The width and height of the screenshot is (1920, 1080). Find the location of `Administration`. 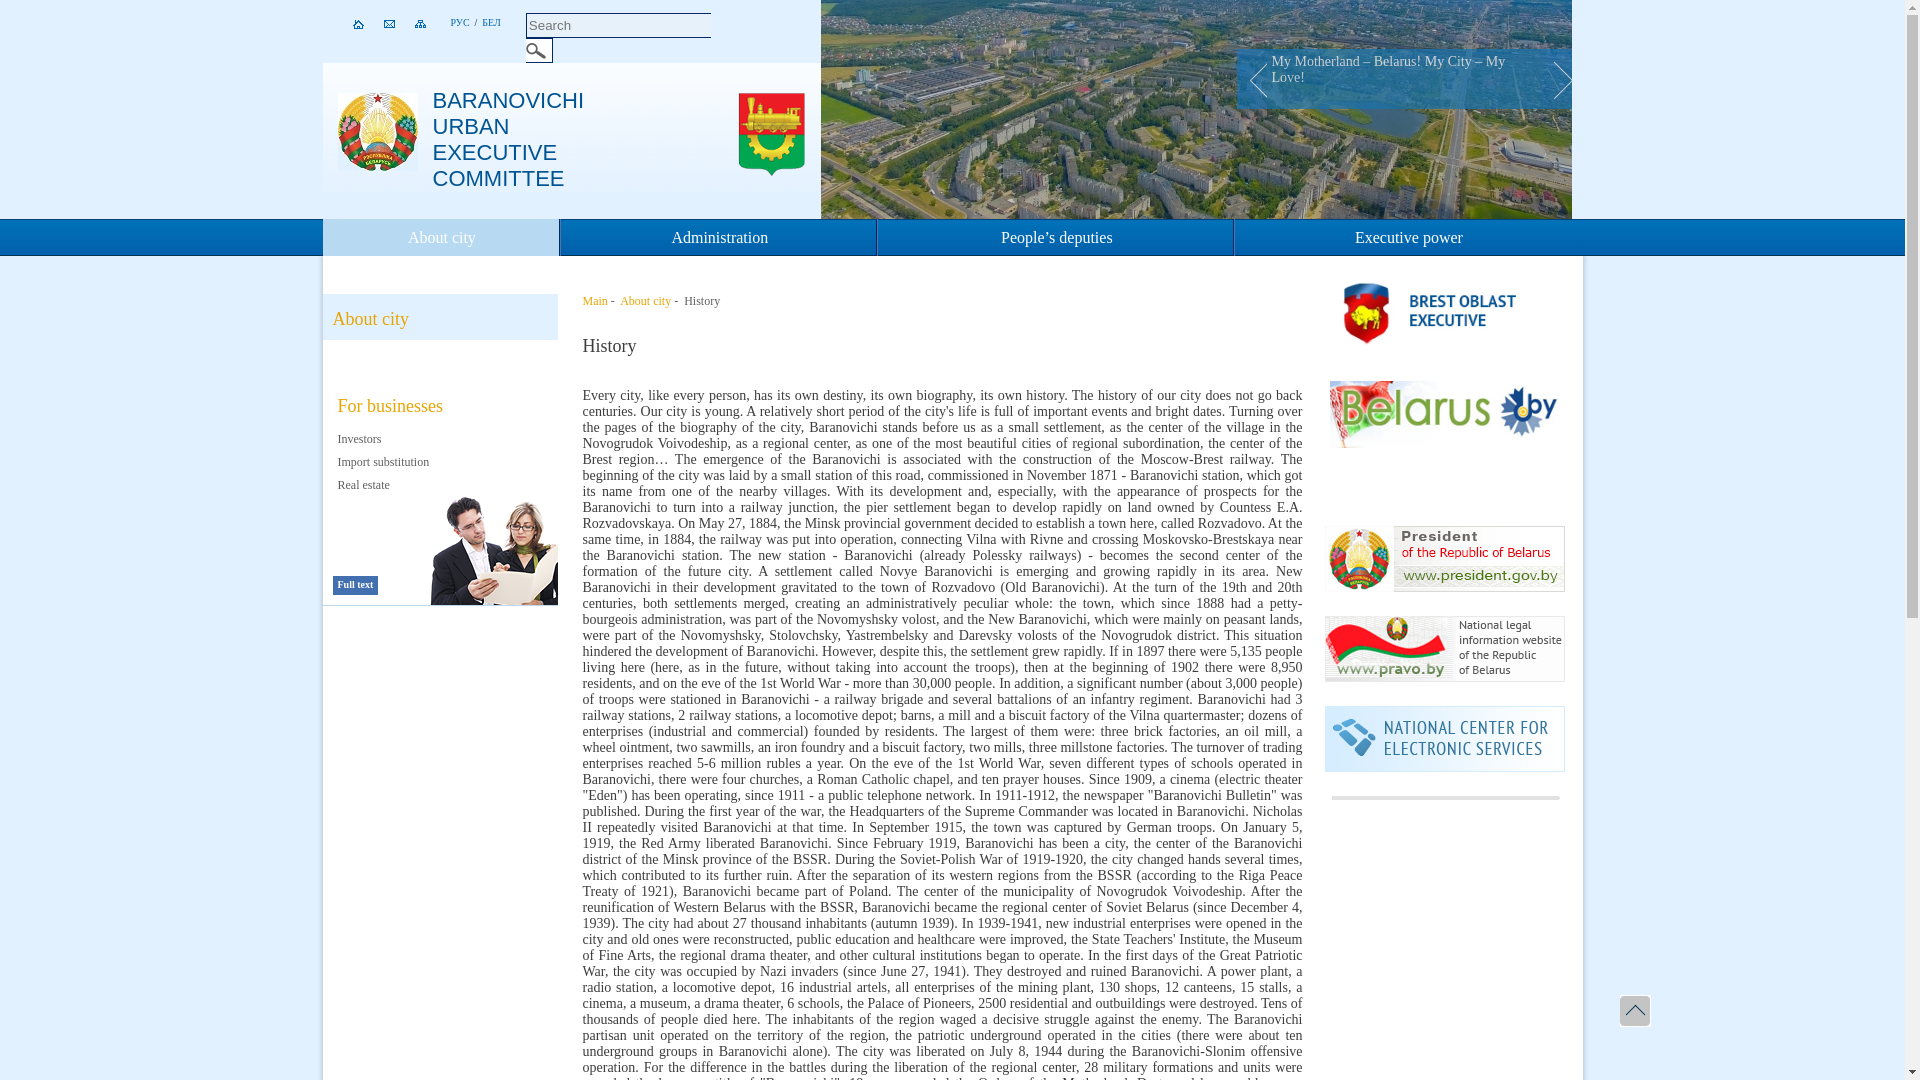

Administration is located at coordinates (718, 237).